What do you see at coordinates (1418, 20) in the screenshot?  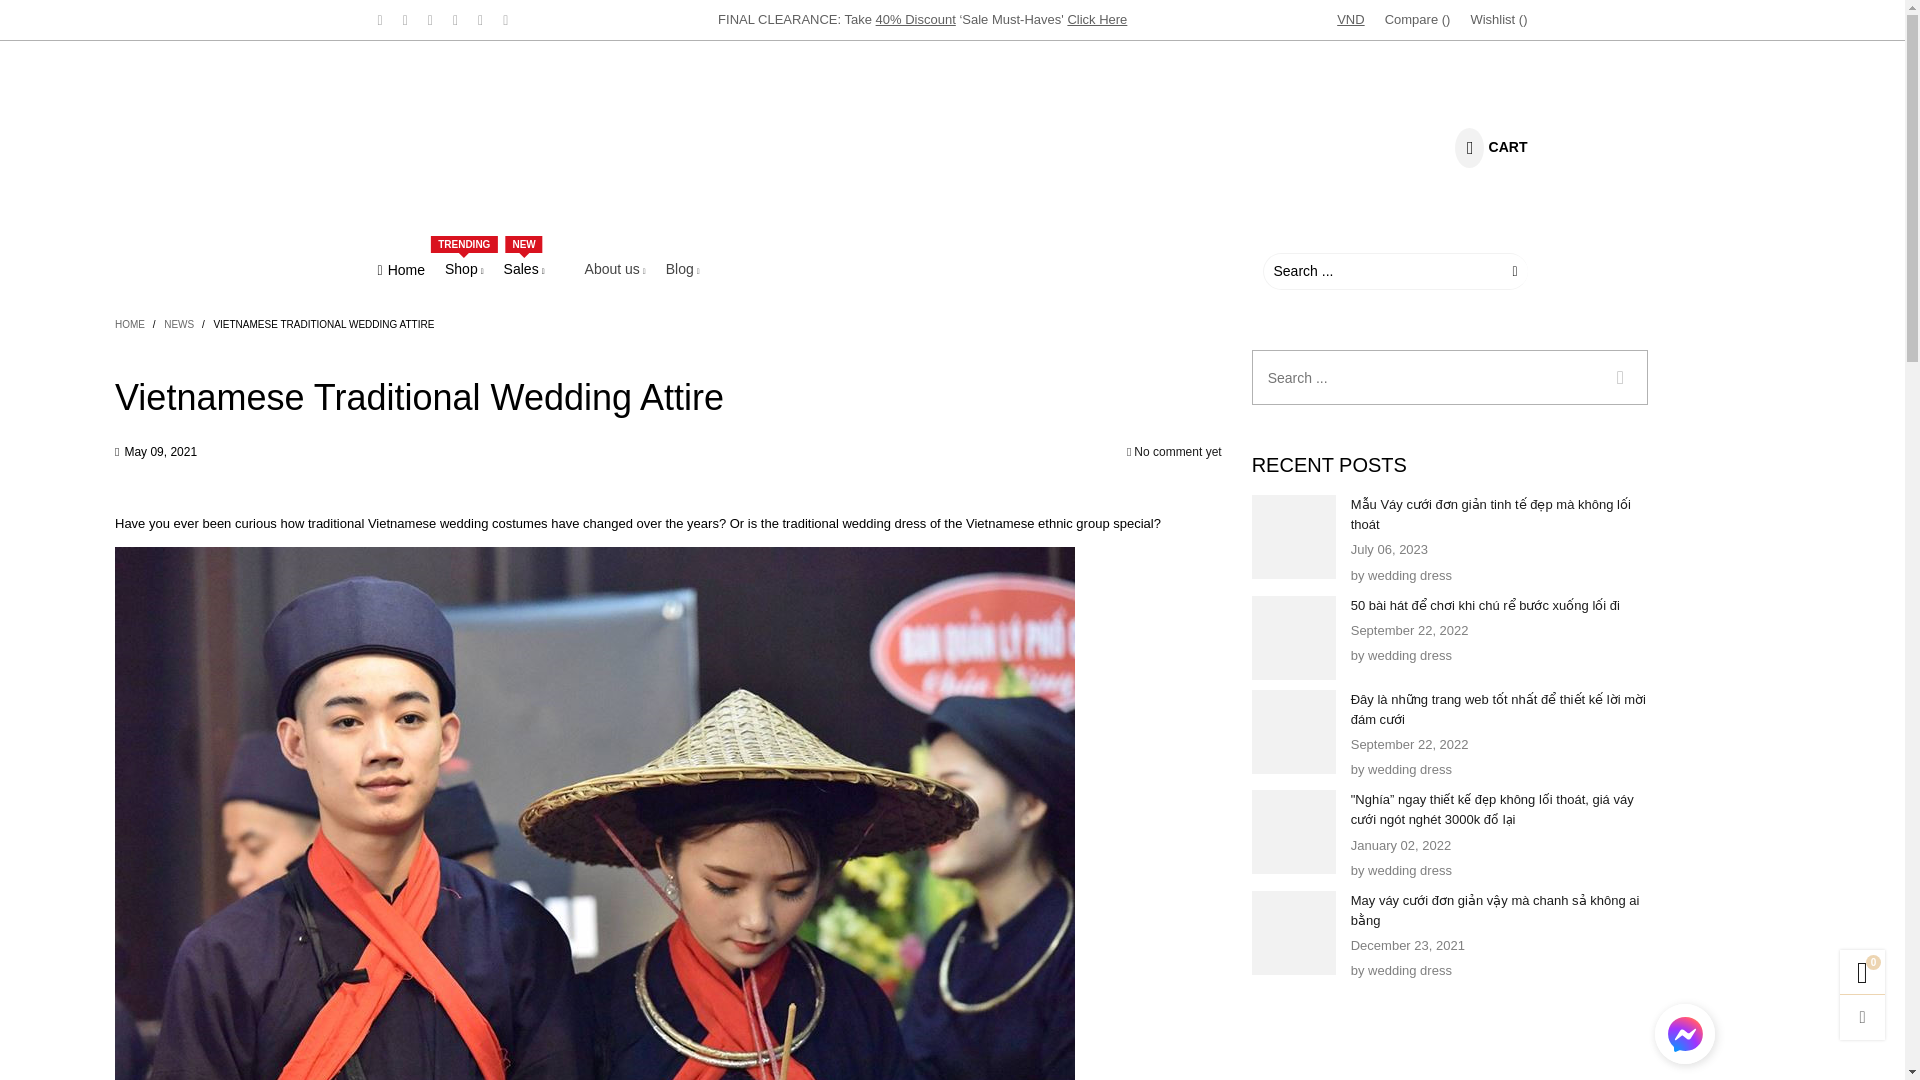 I see `Compare` at bounding box center [1418, 20].